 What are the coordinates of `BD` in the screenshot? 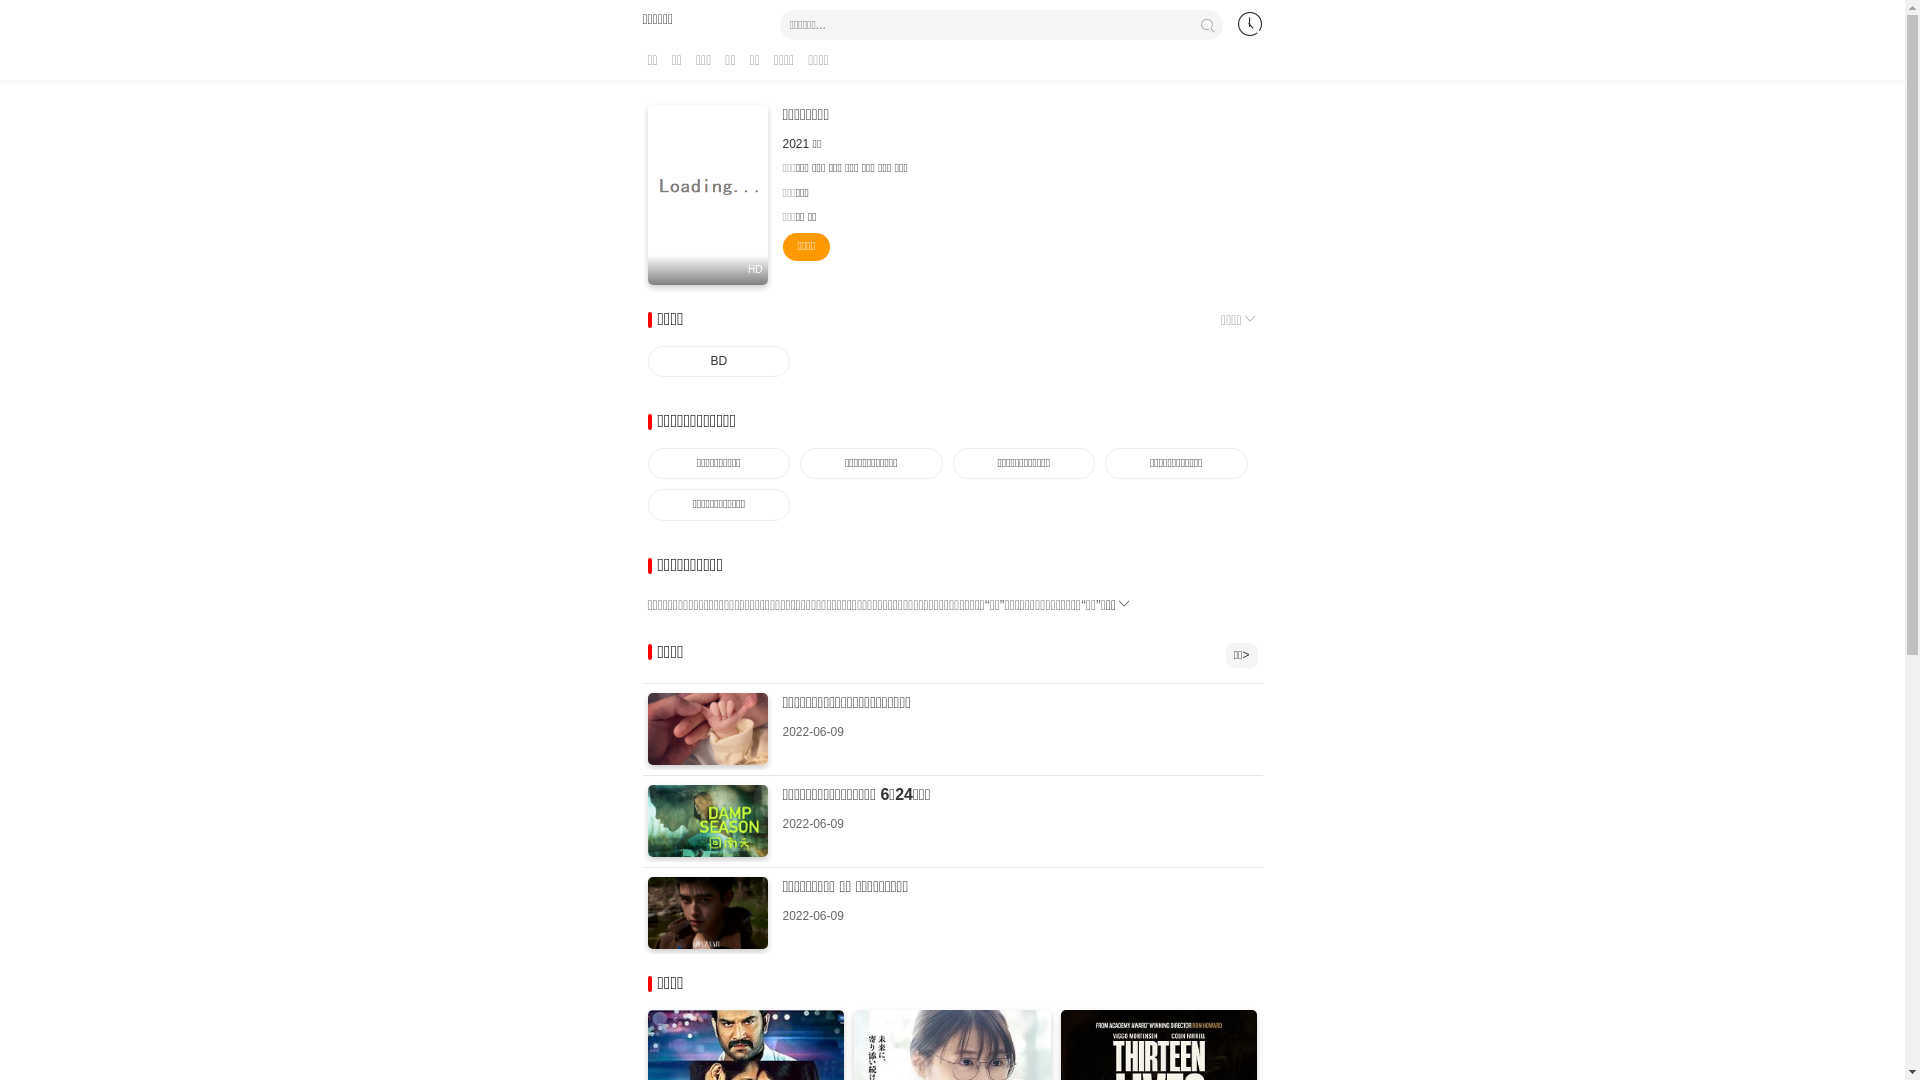 It's located at (720, 362).